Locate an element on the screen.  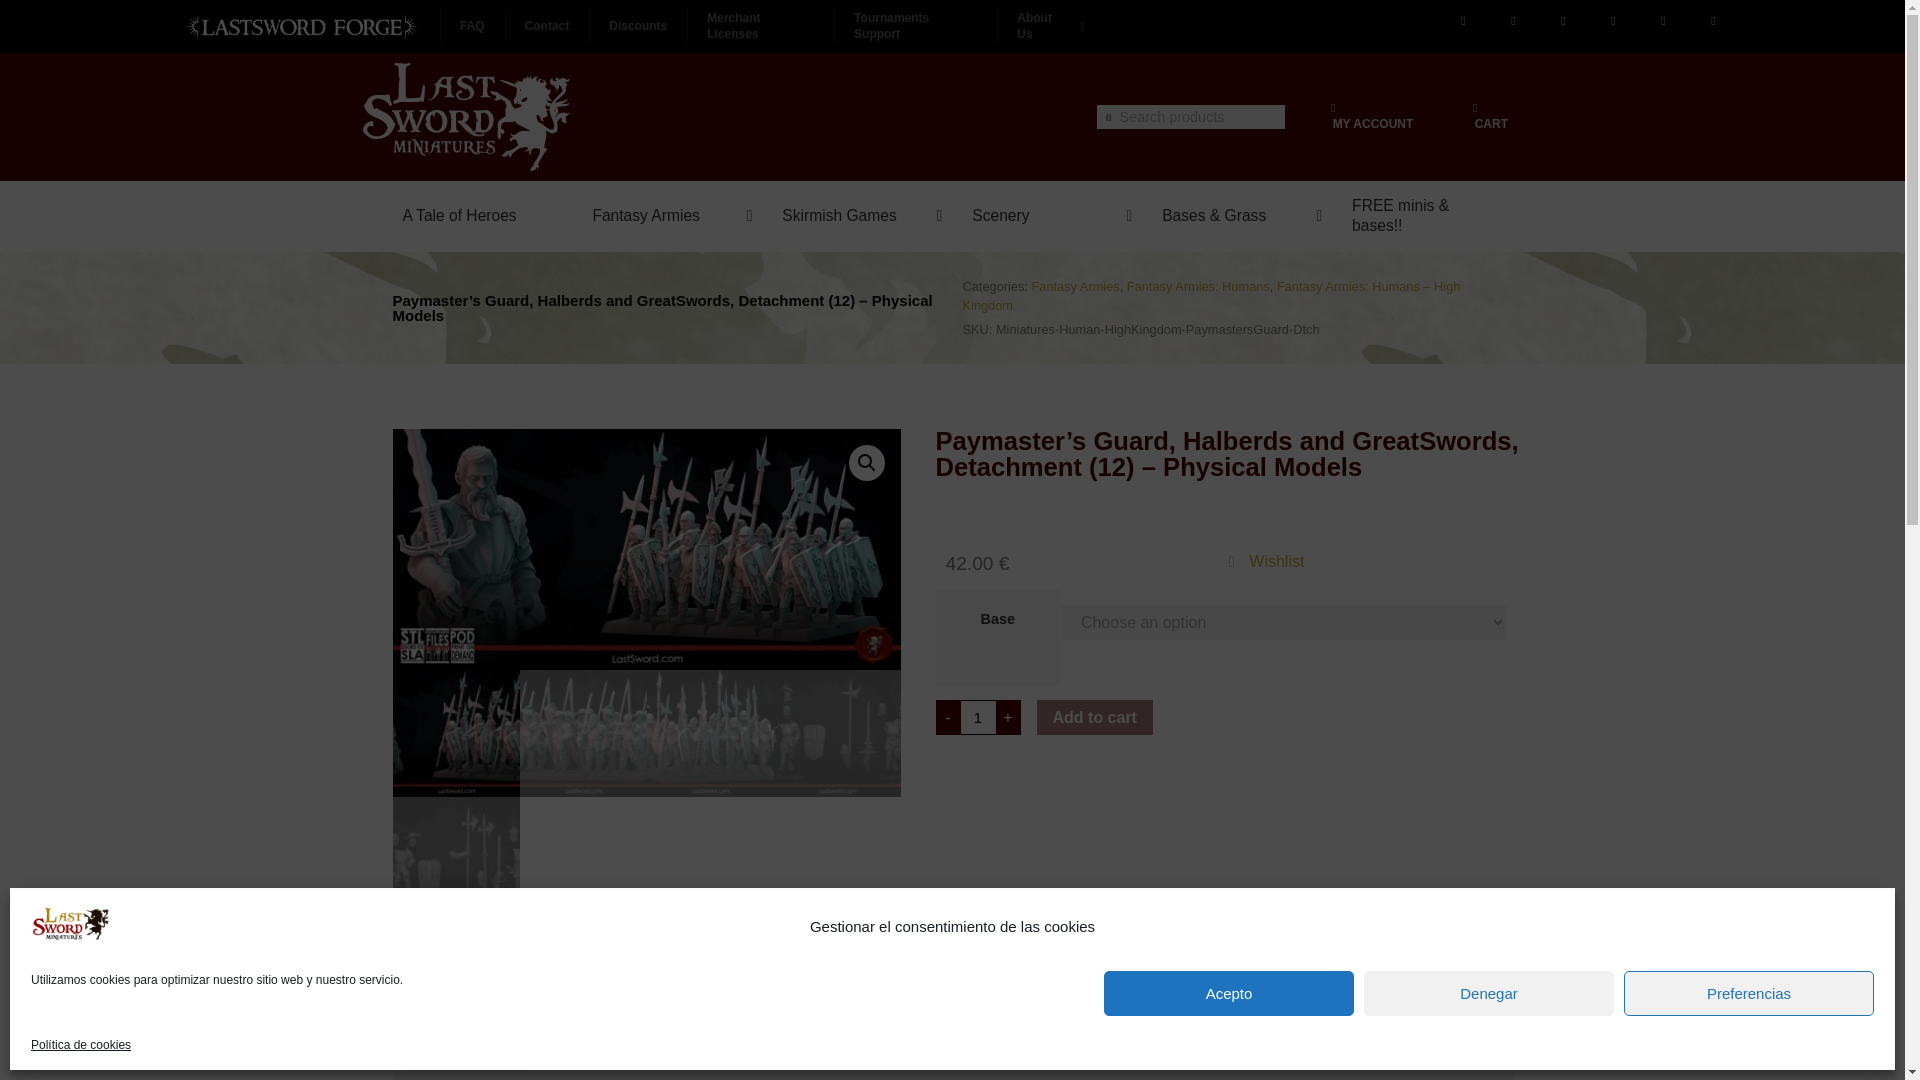
Qty is located at coordinates (1476, 108).